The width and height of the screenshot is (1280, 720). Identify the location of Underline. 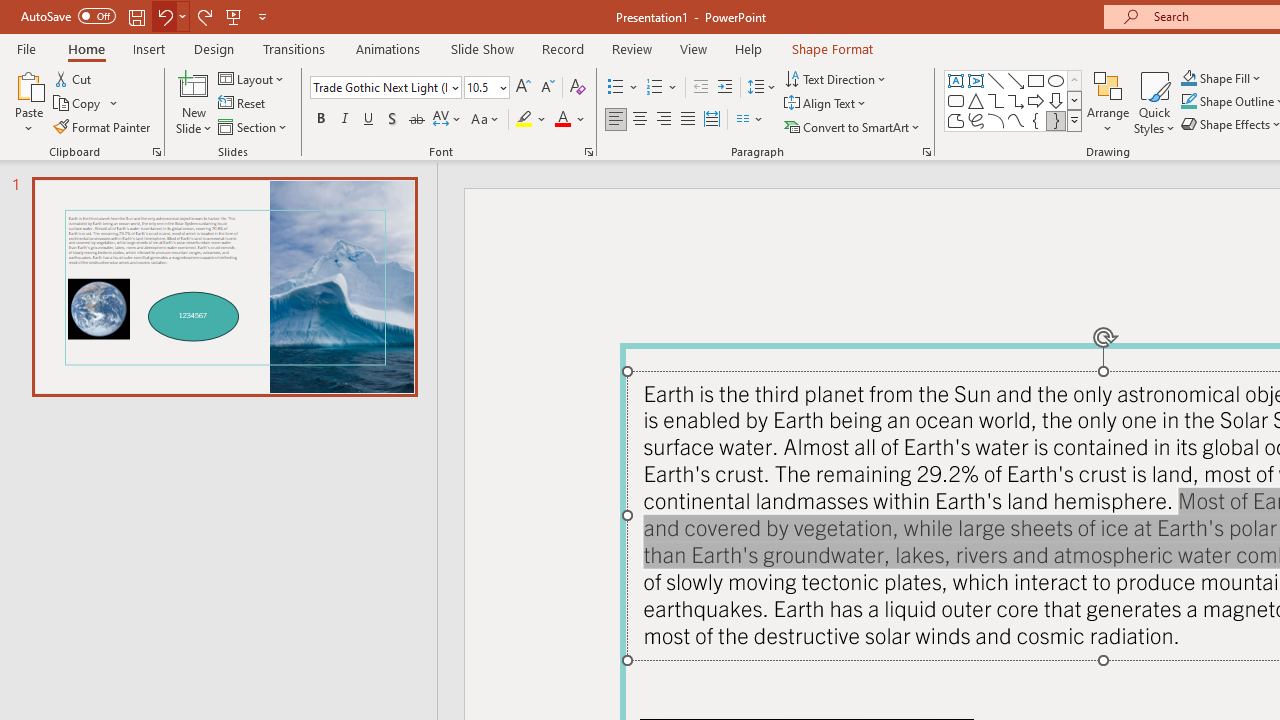
(369, 120).